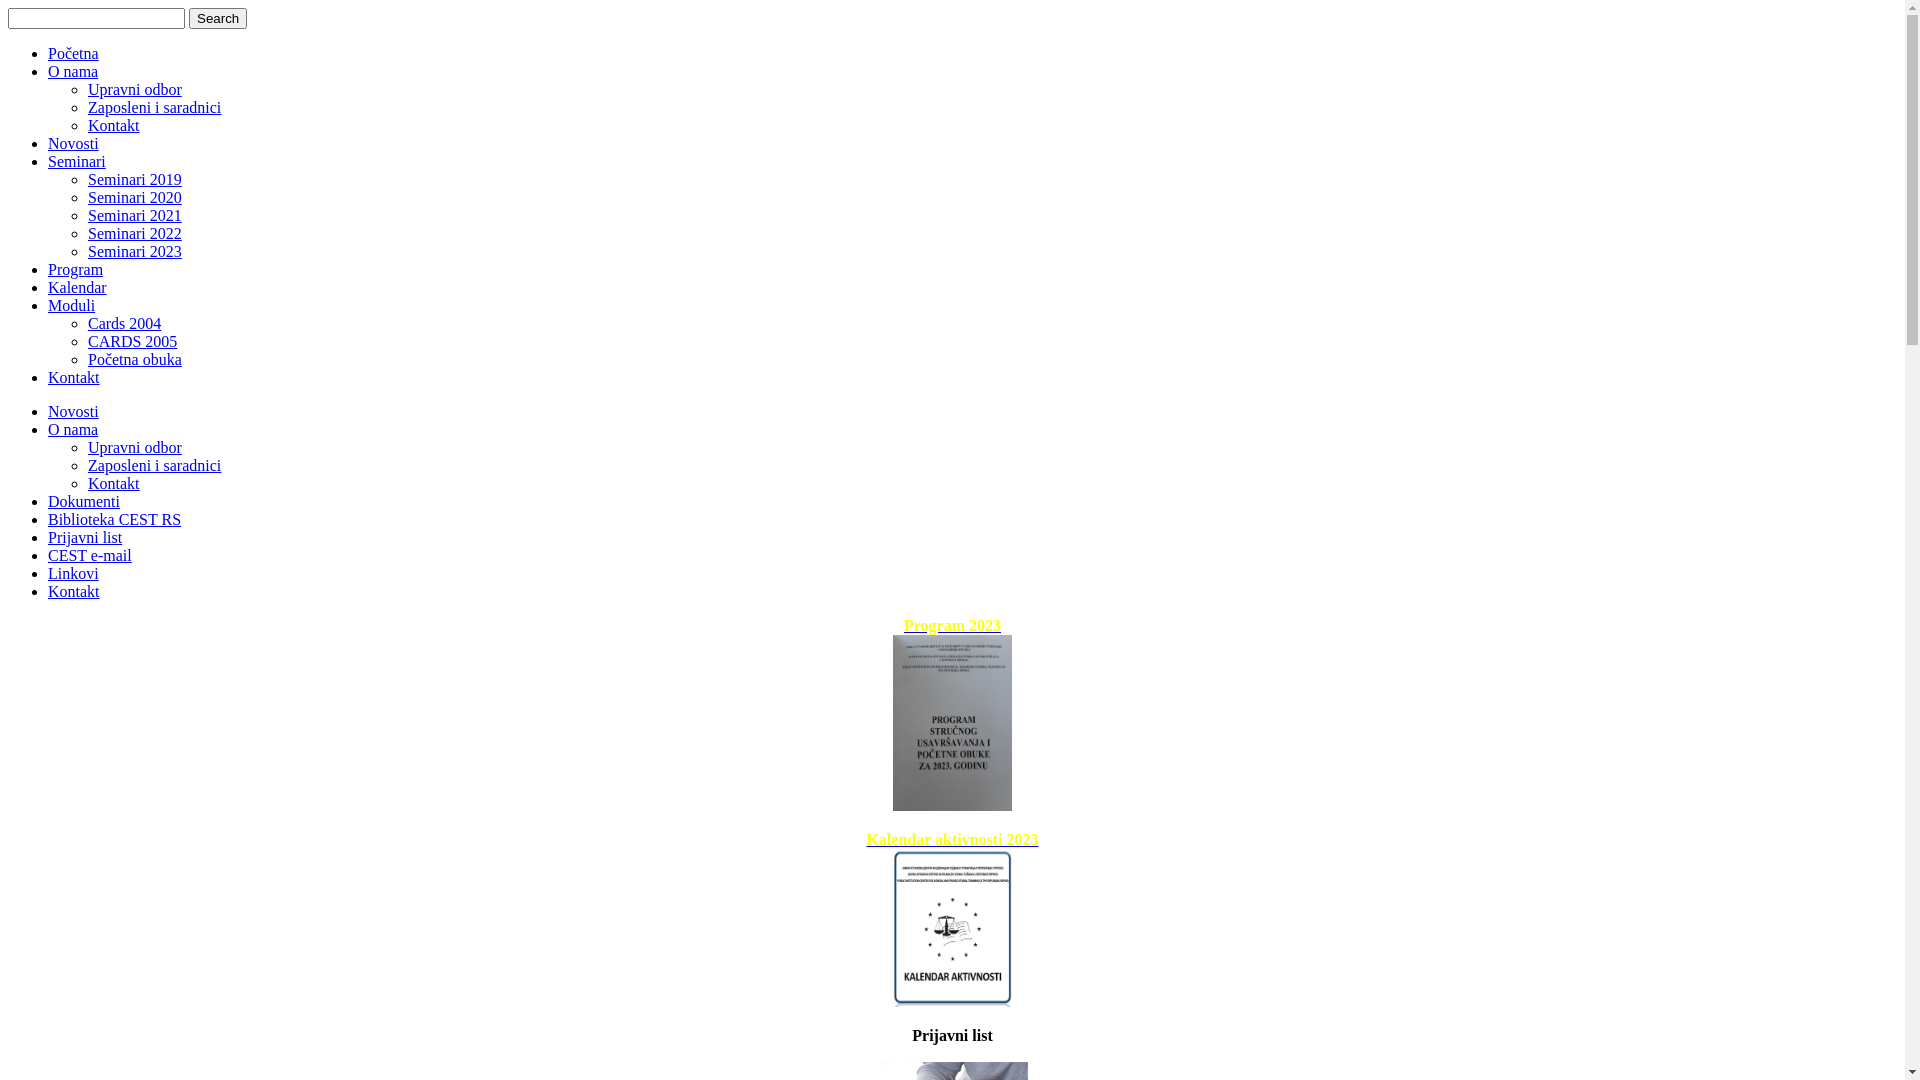  I want to click on Kontakt, so click(74, 592).